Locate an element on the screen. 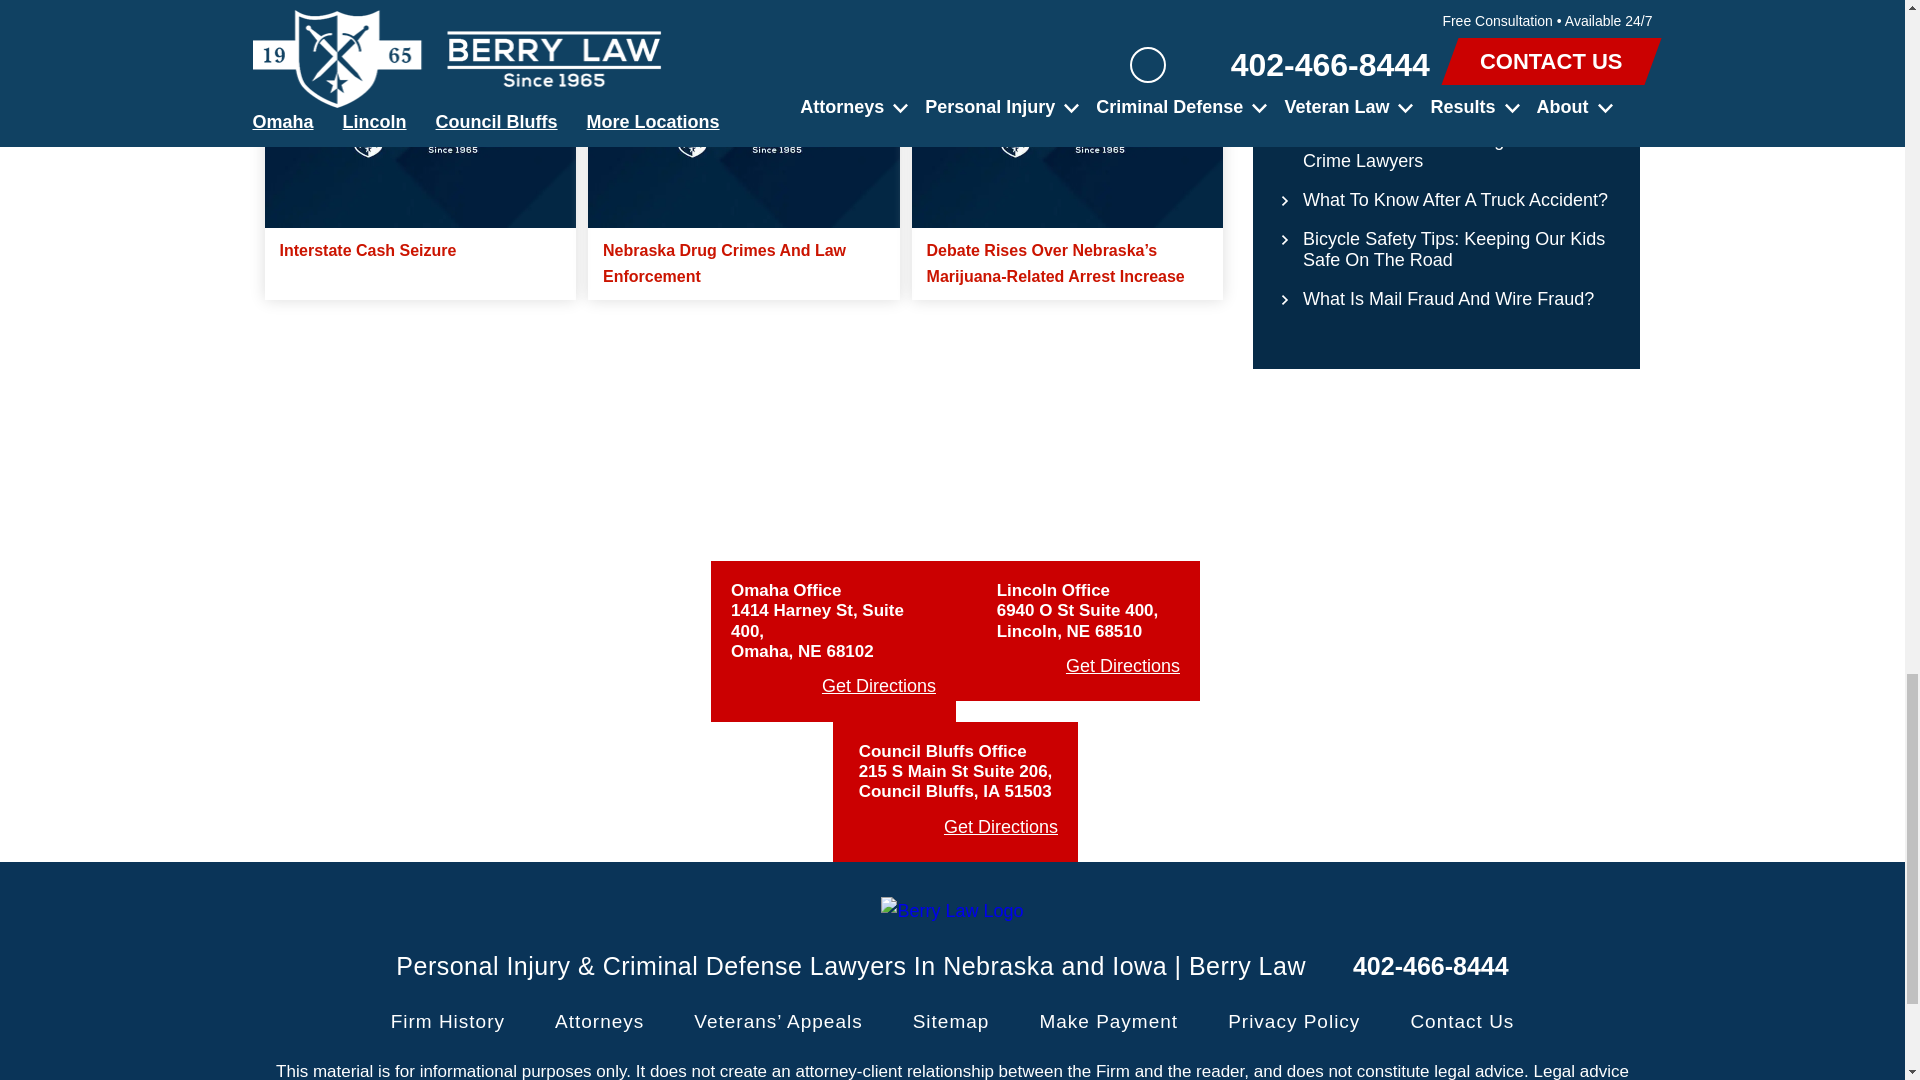 This screenshot has height=1080, width=1920. Berry Law is located at coordinates (952, 911).